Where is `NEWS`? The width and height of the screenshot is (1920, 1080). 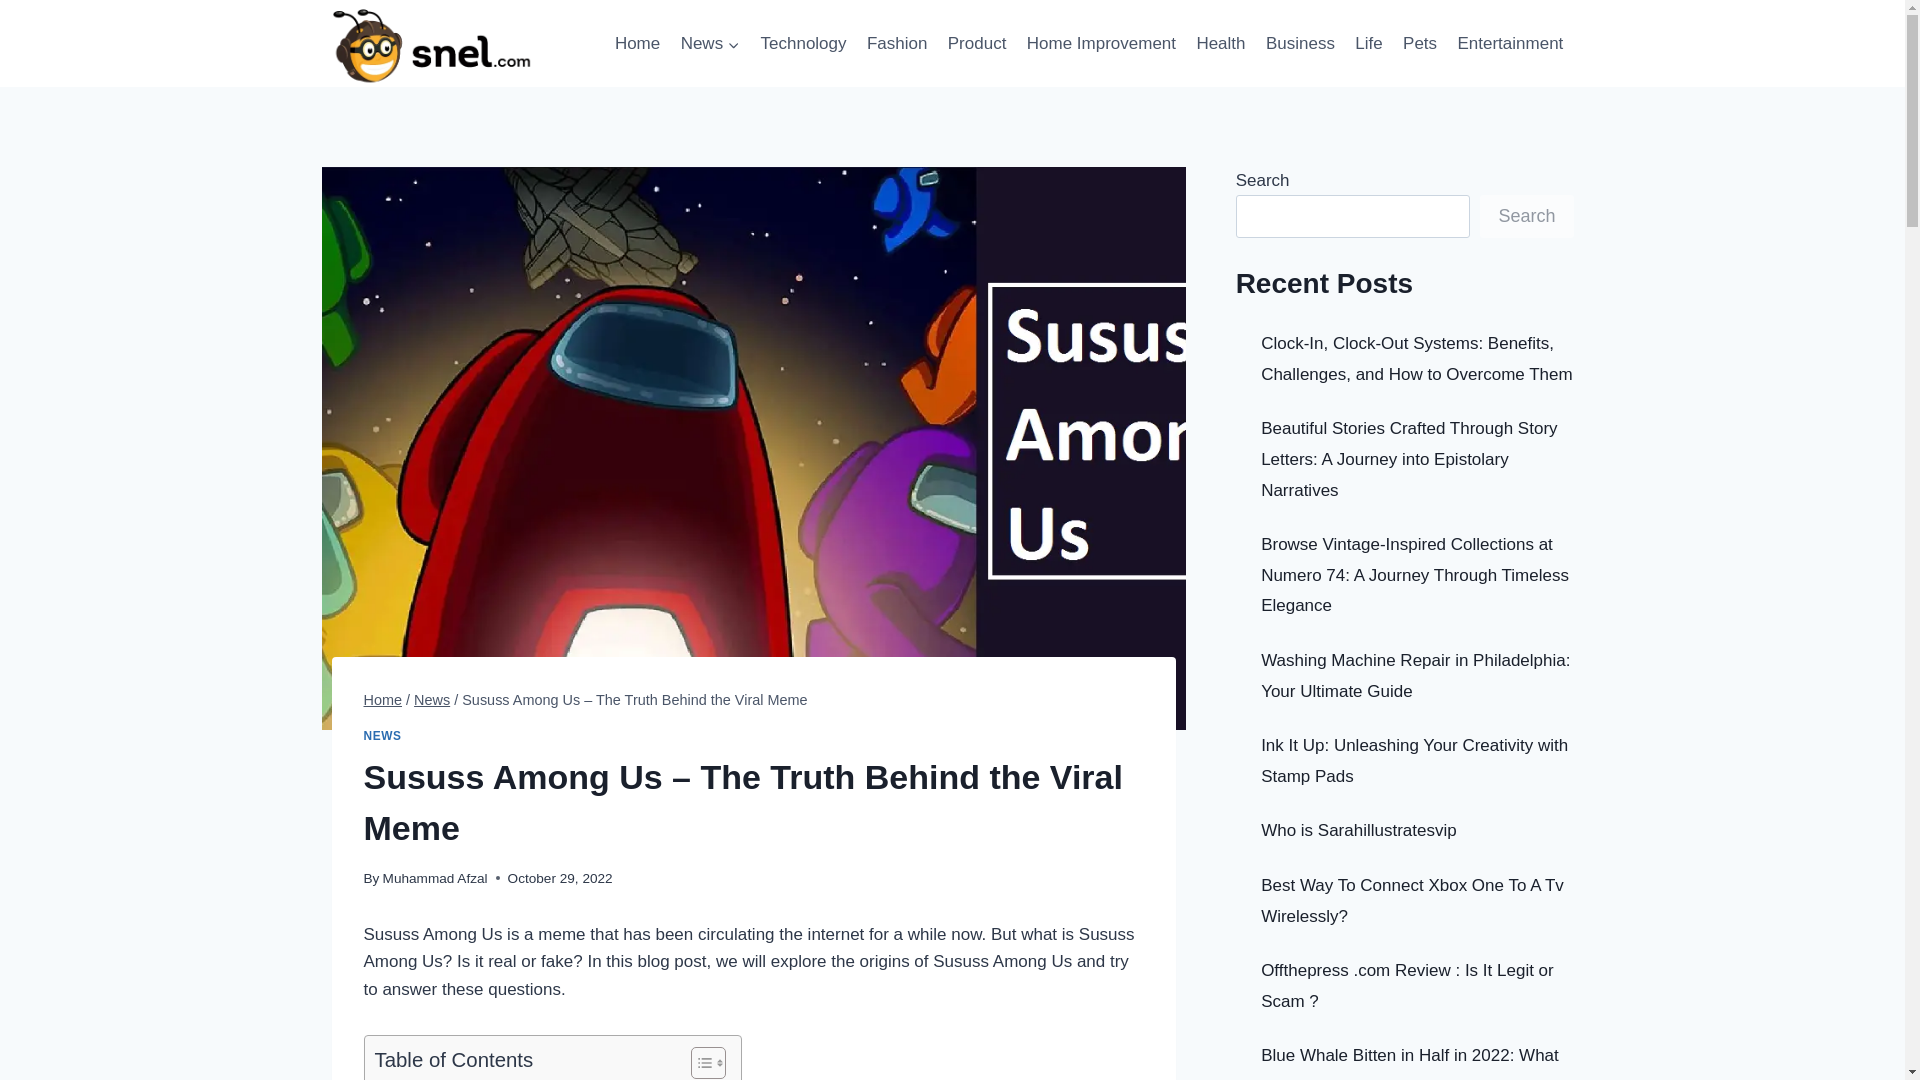
NEWS is located at coordinates (382, 736).